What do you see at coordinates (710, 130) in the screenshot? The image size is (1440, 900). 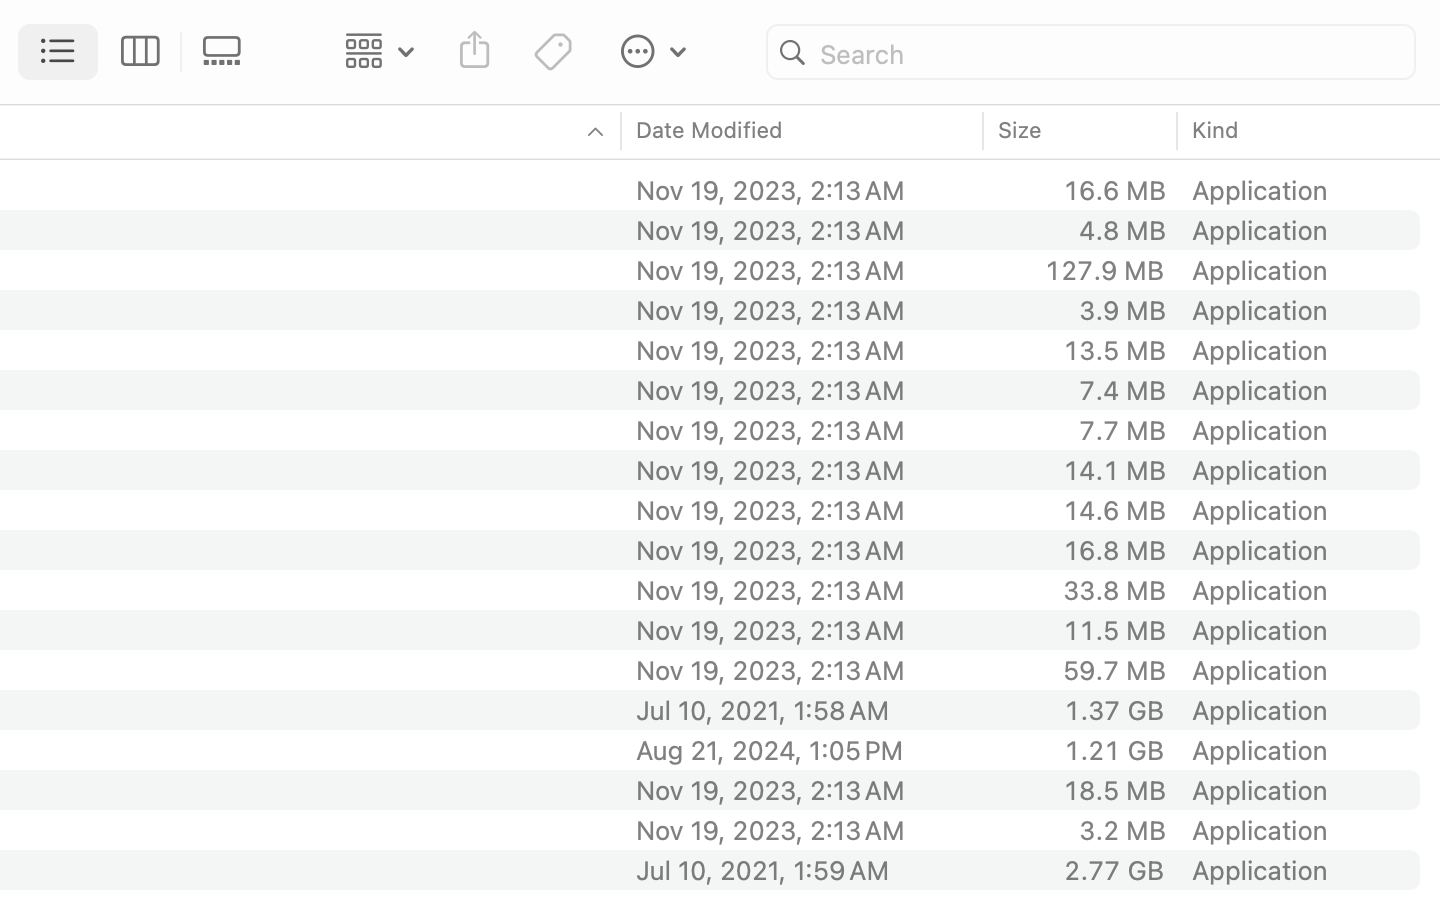 I see `Date Modified` at bounding box center [710, 130].